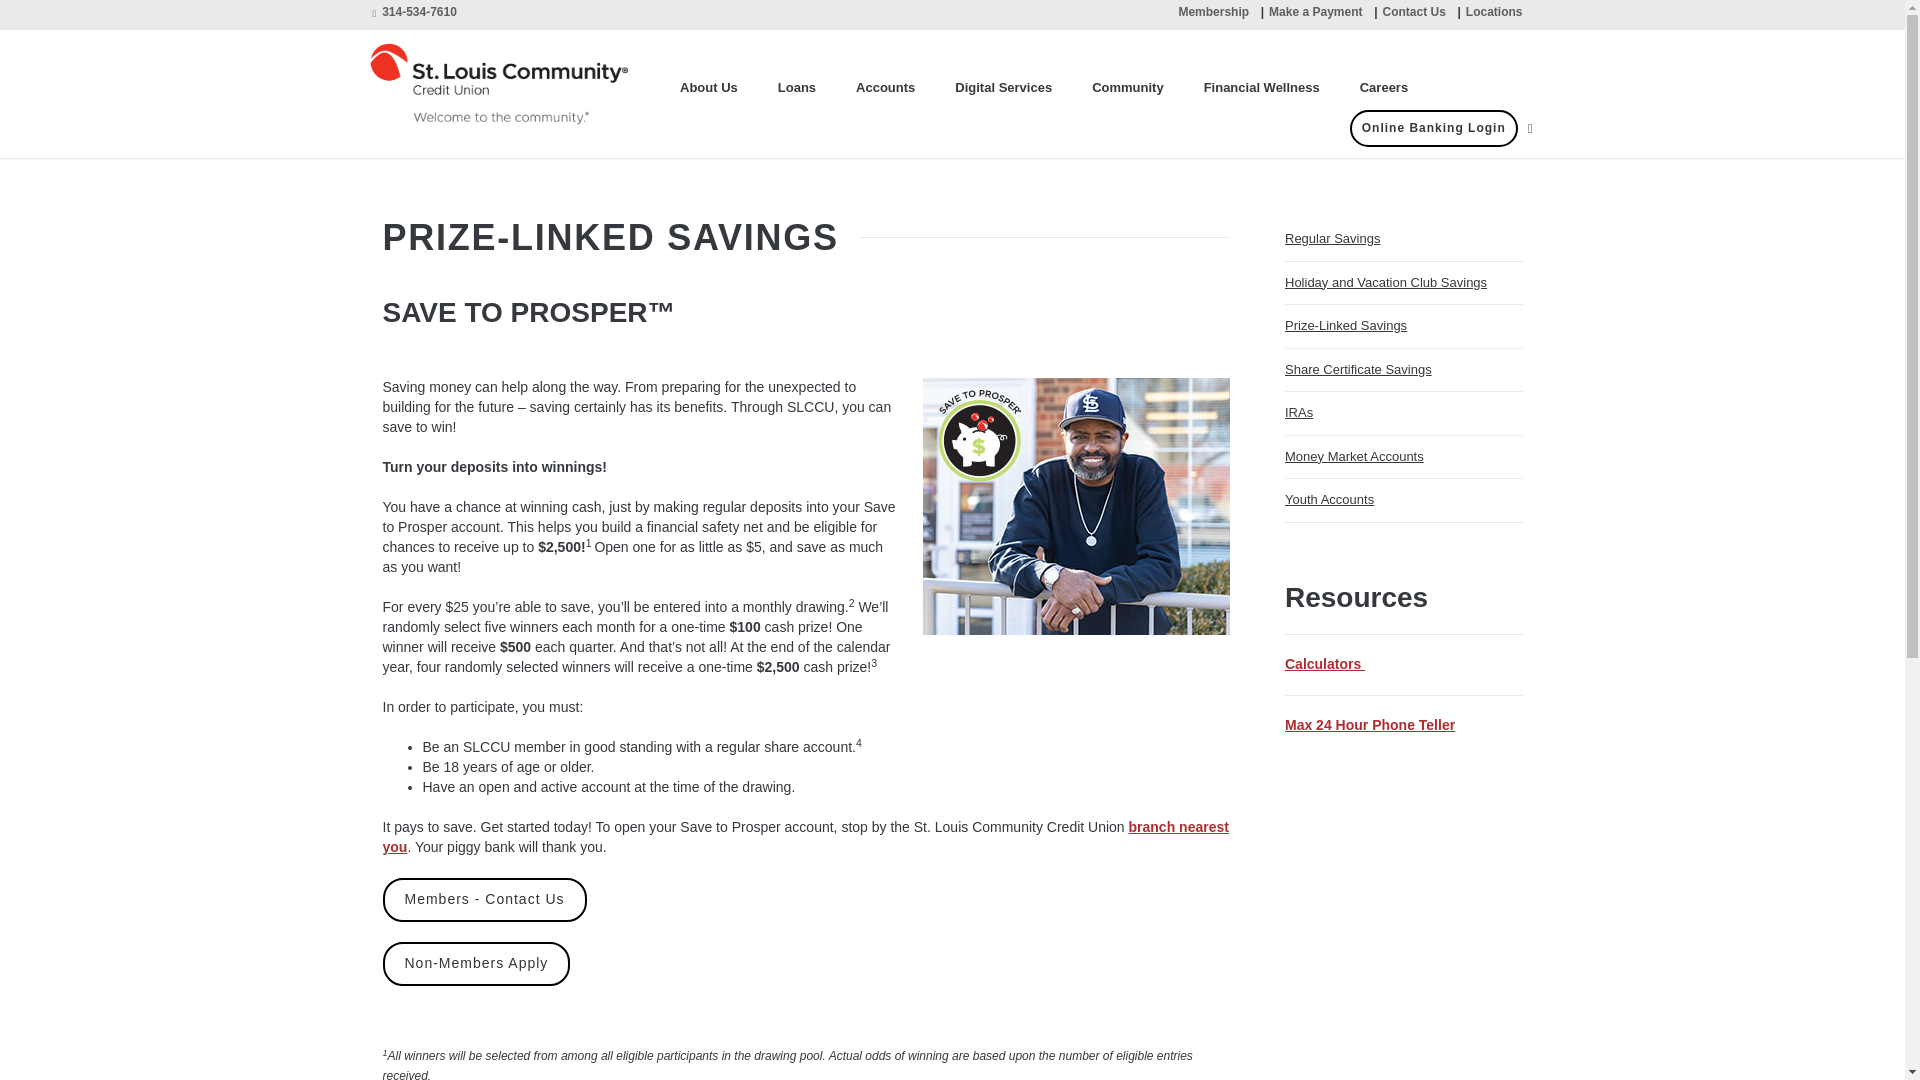 Image resolution: width=1920 pixels, height=1080 pixels. What do you see at coordinates (709, 88) in the screenshot?
I see `About Us` at bounding box center [709, 88].